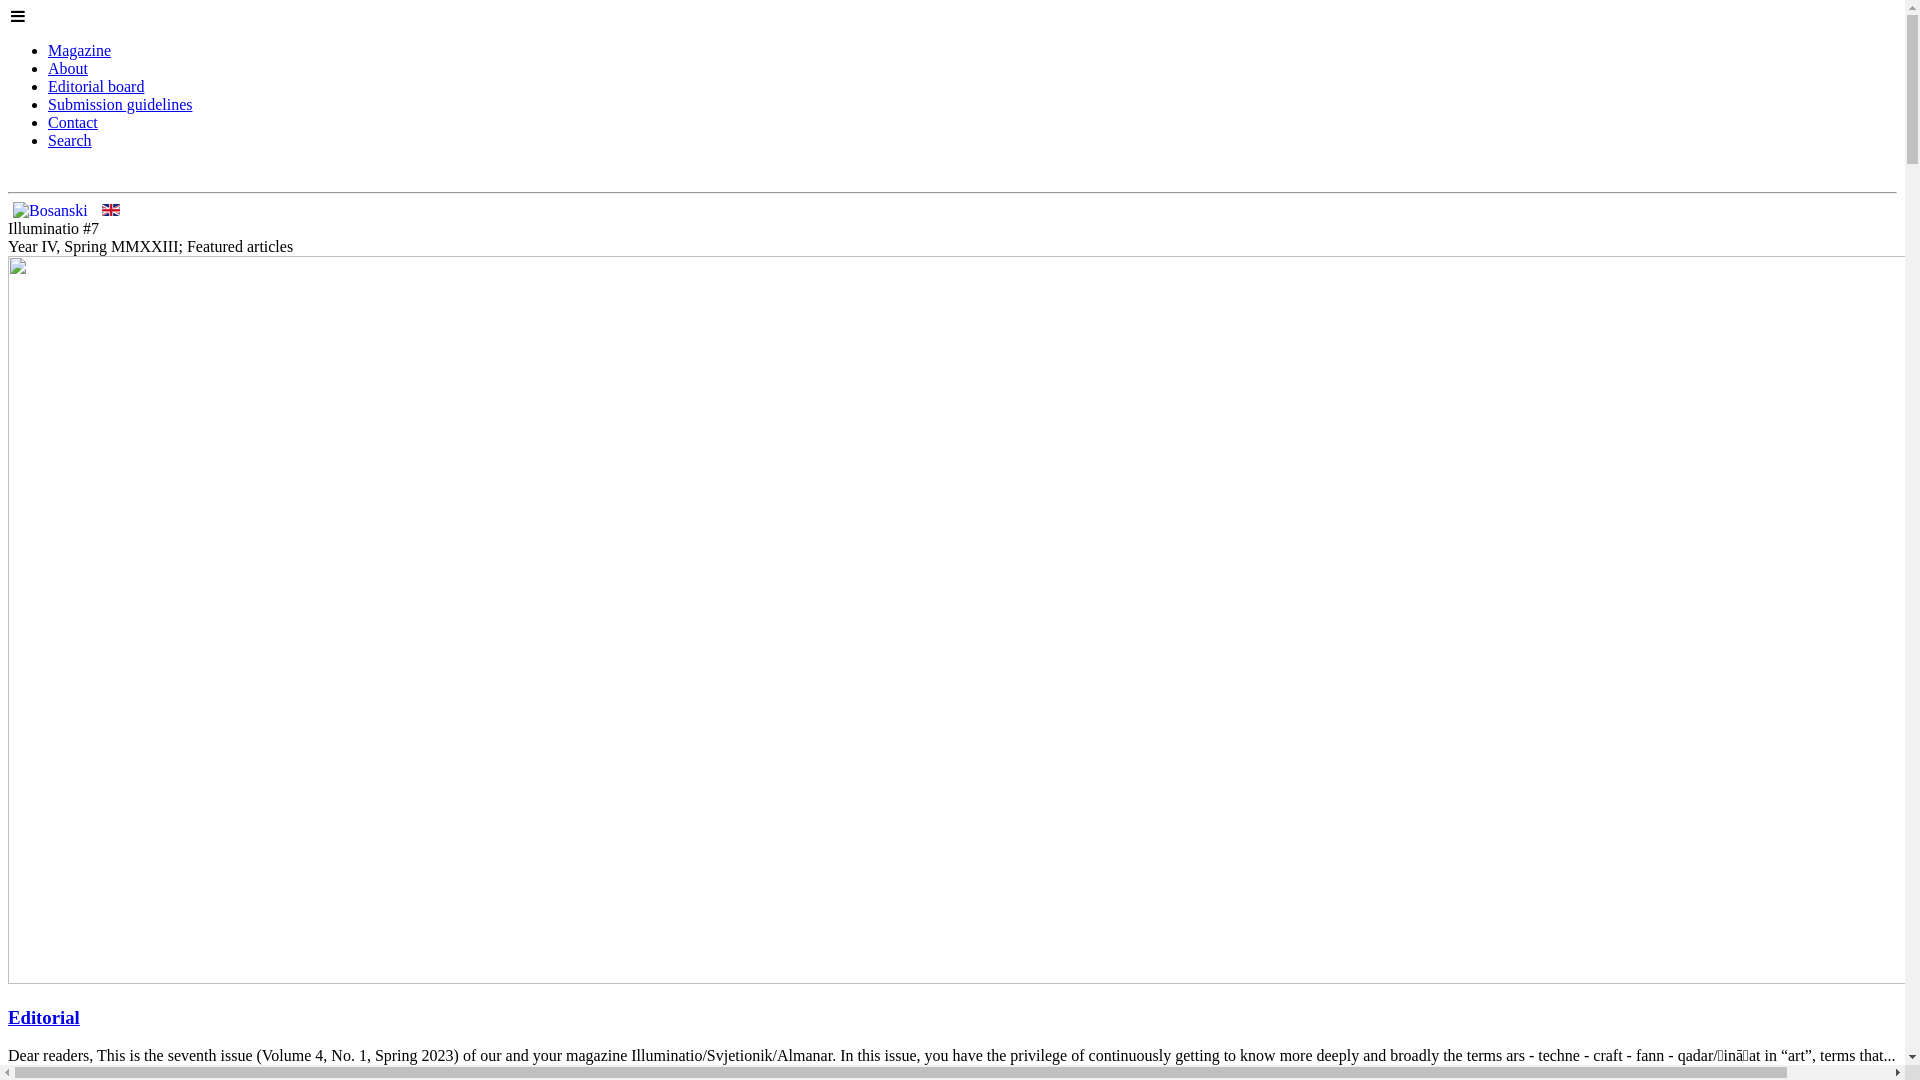 Image resolution: width=1920 pixels, height=1080 pixels. Describe the element at coordinates (50, 211) in the screenshot. I see `Bosanski` at that location.